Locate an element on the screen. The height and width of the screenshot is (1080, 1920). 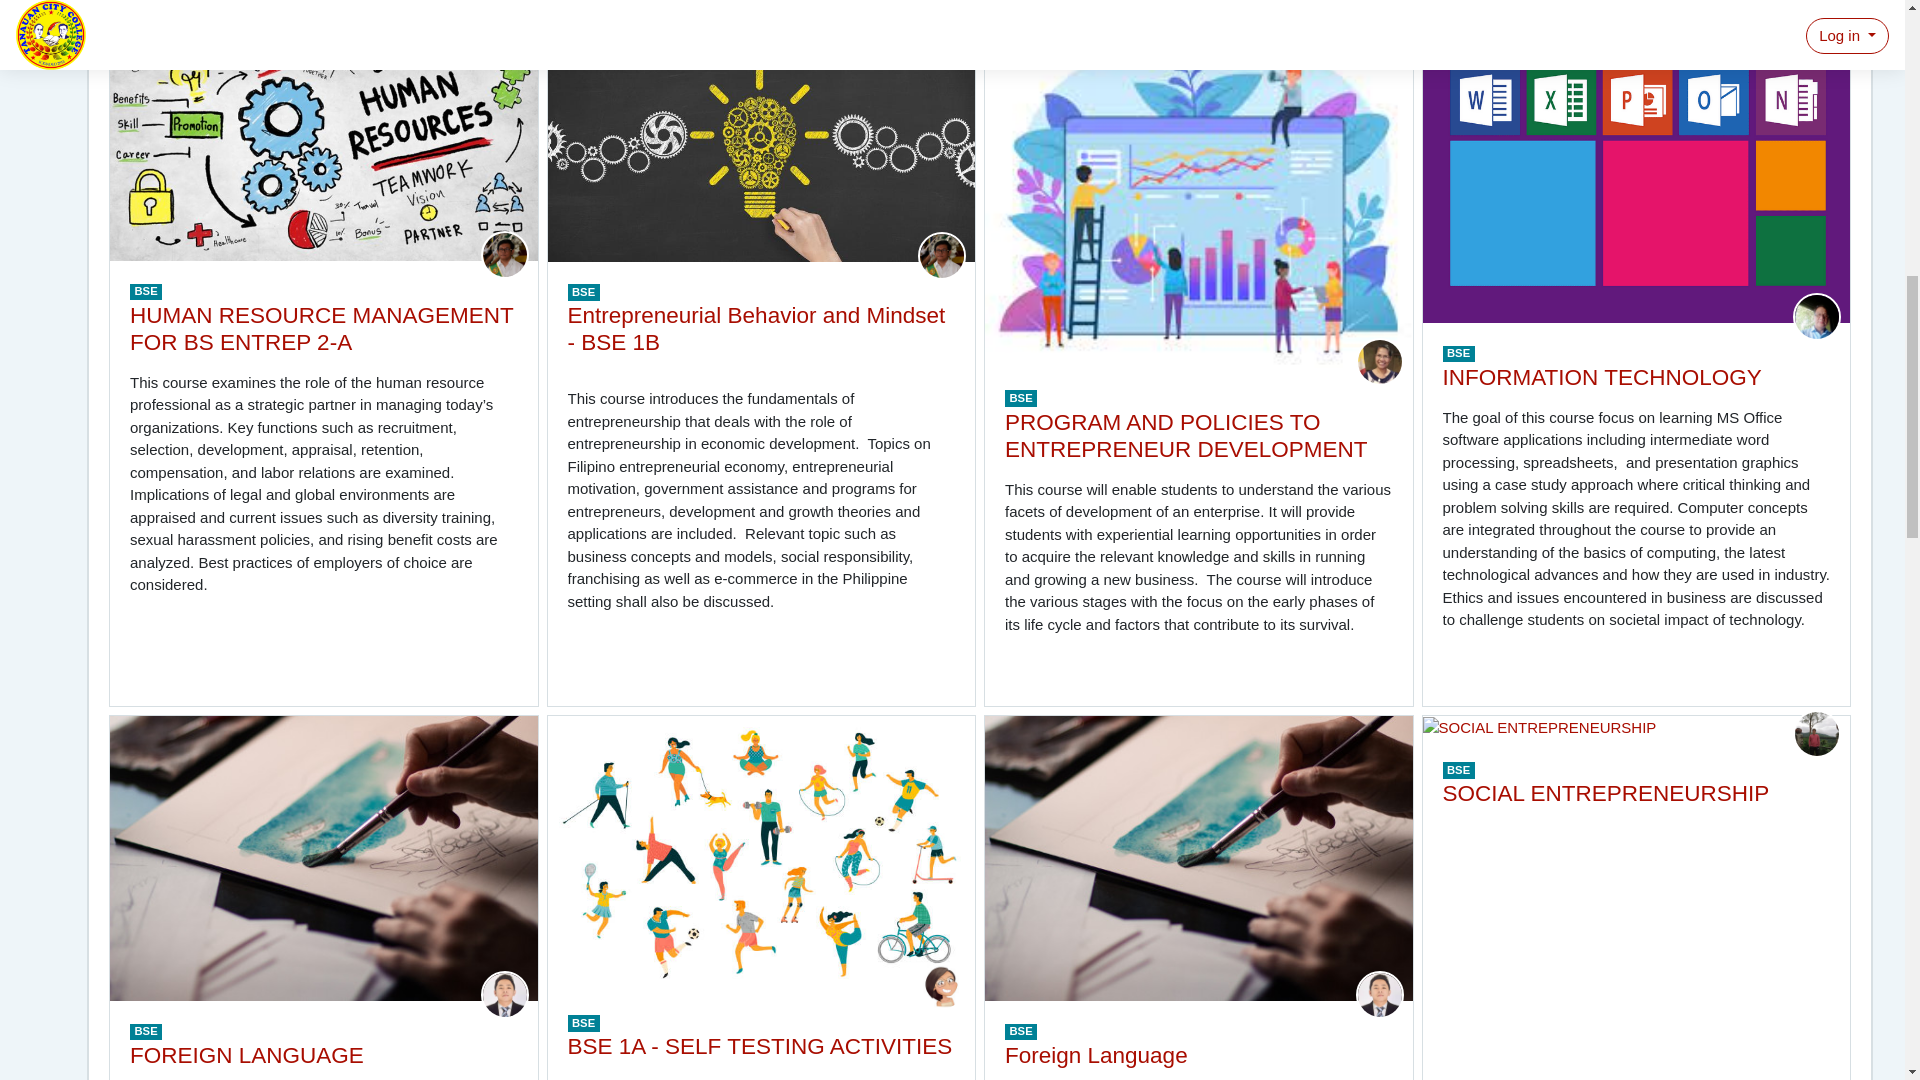
Jan Jesster L. Carpio is located at coordinates (1379, 993).